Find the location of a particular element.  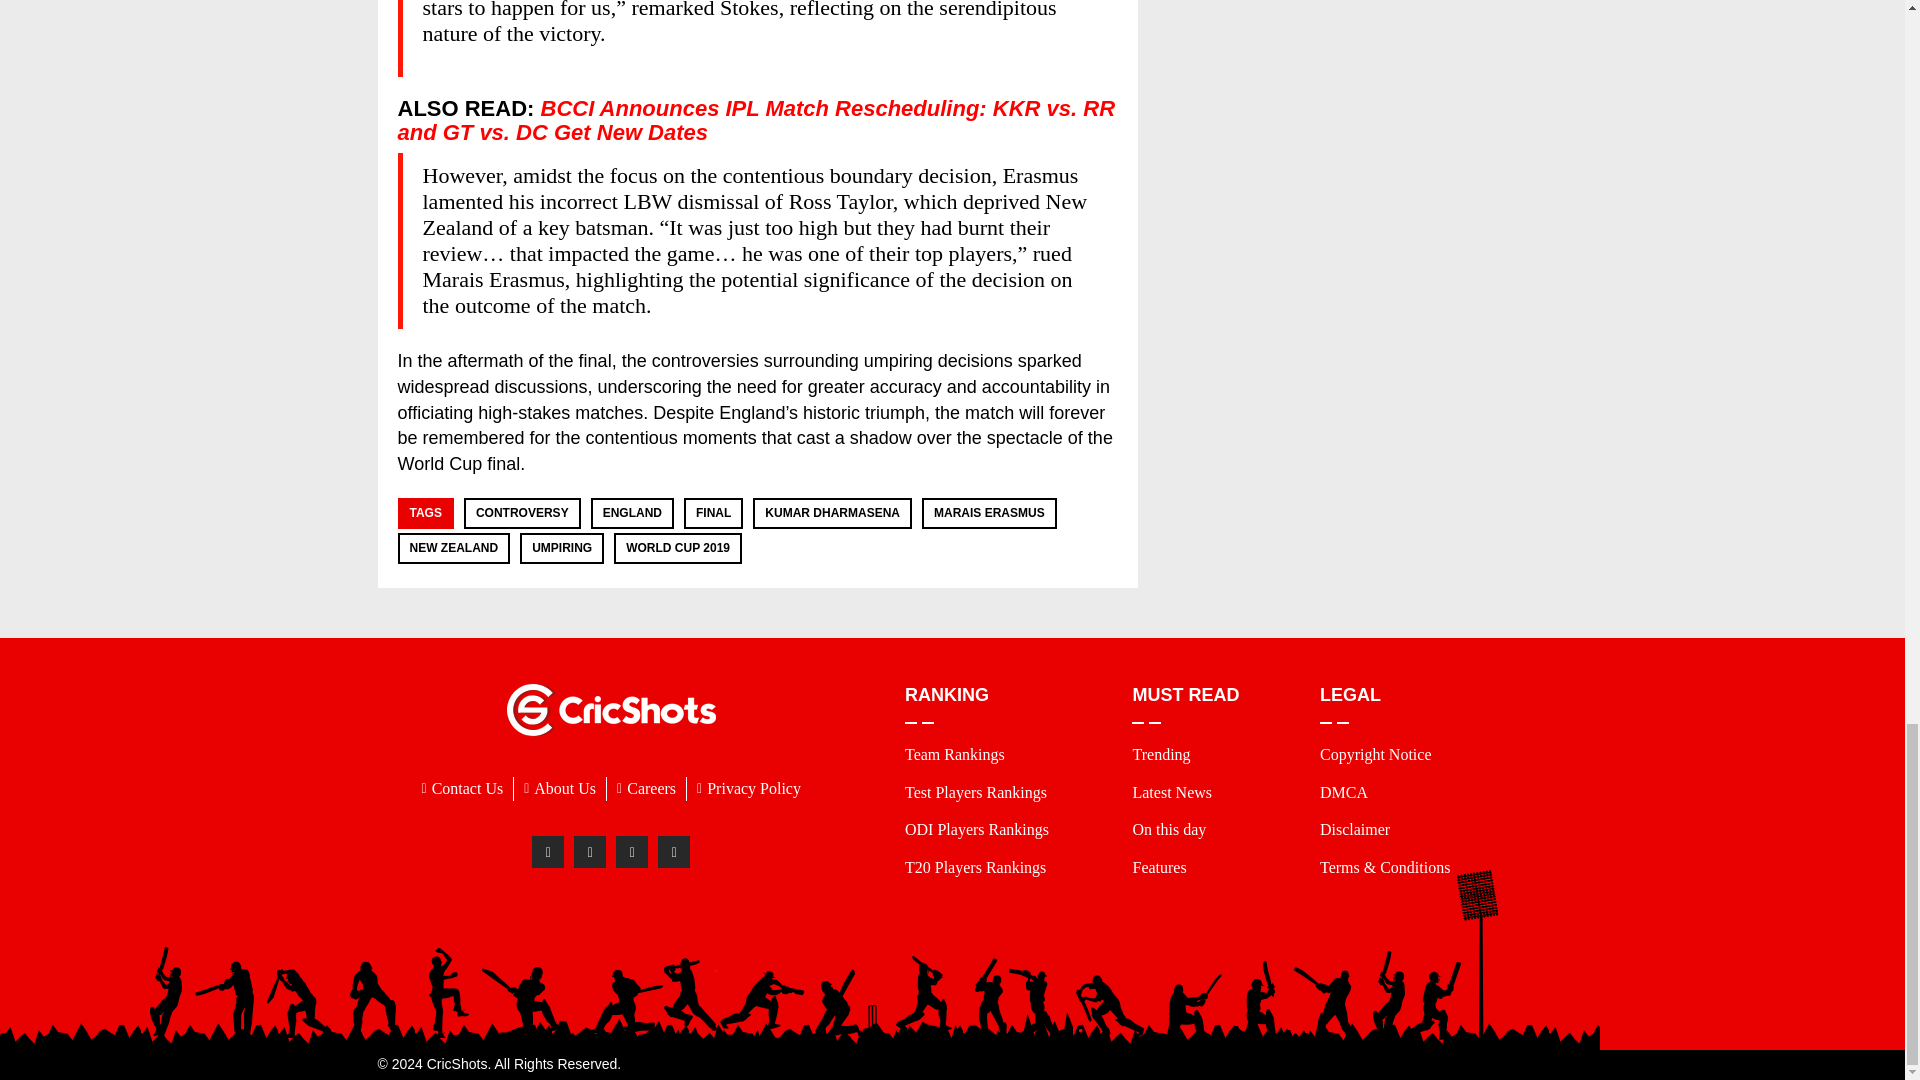

MARAIS ERASMUS is located at coordinates (988, 512).